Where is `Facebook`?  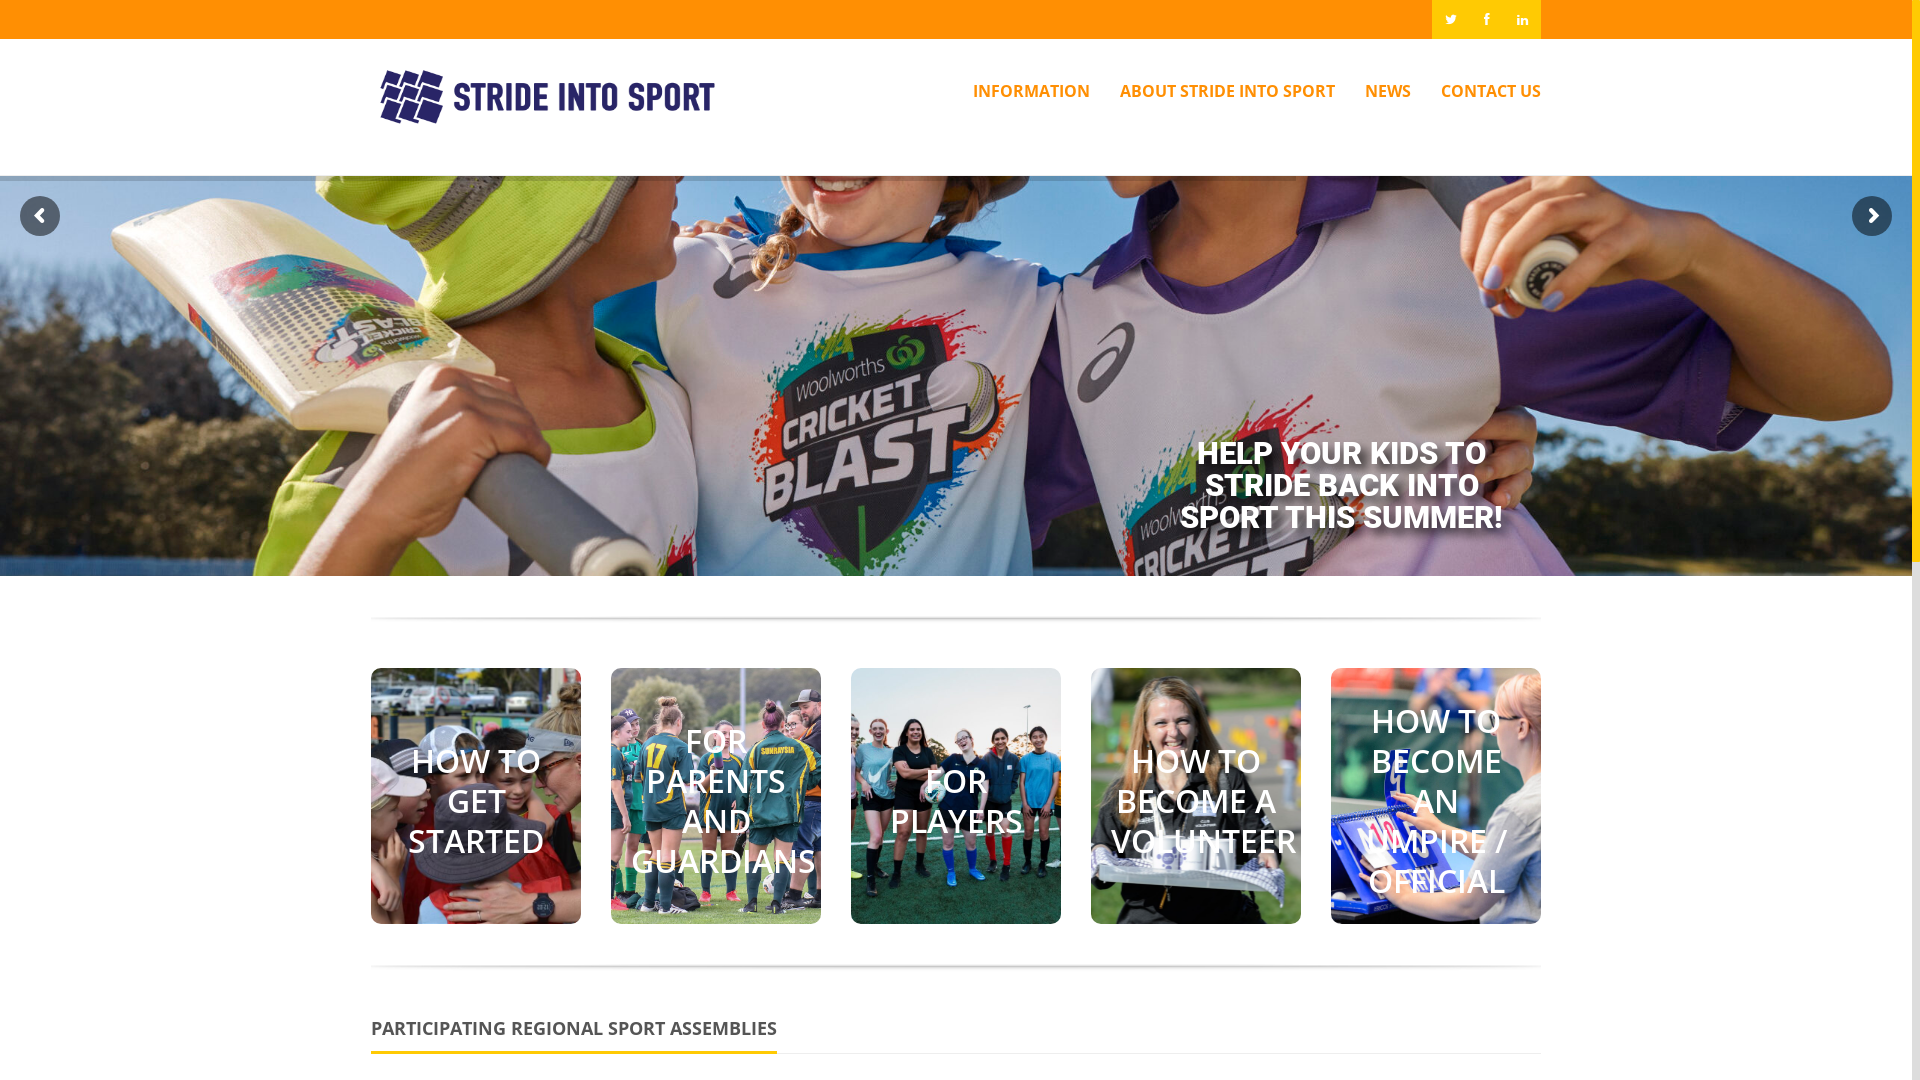
Facebook is located at coordinates (1487, 19).